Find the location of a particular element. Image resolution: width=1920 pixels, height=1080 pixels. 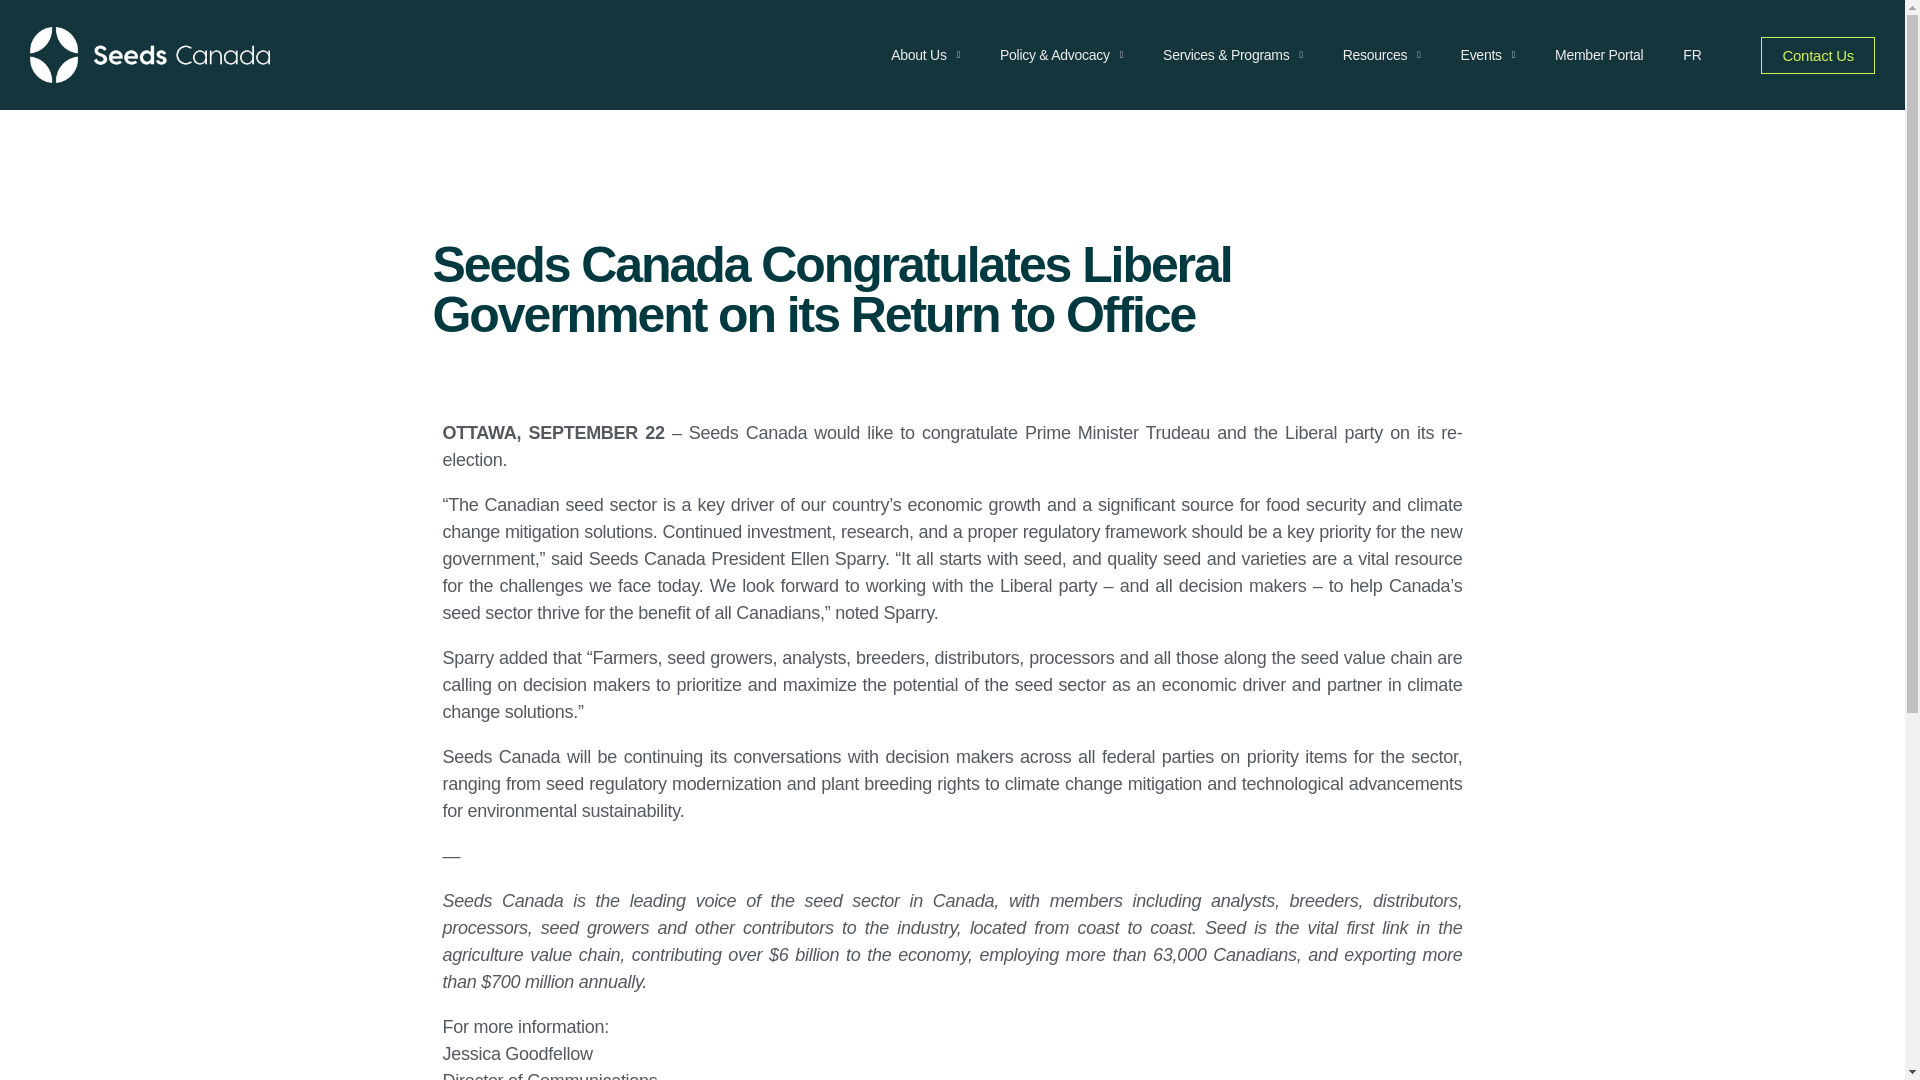

About Us is located at coordinates (925, 54).